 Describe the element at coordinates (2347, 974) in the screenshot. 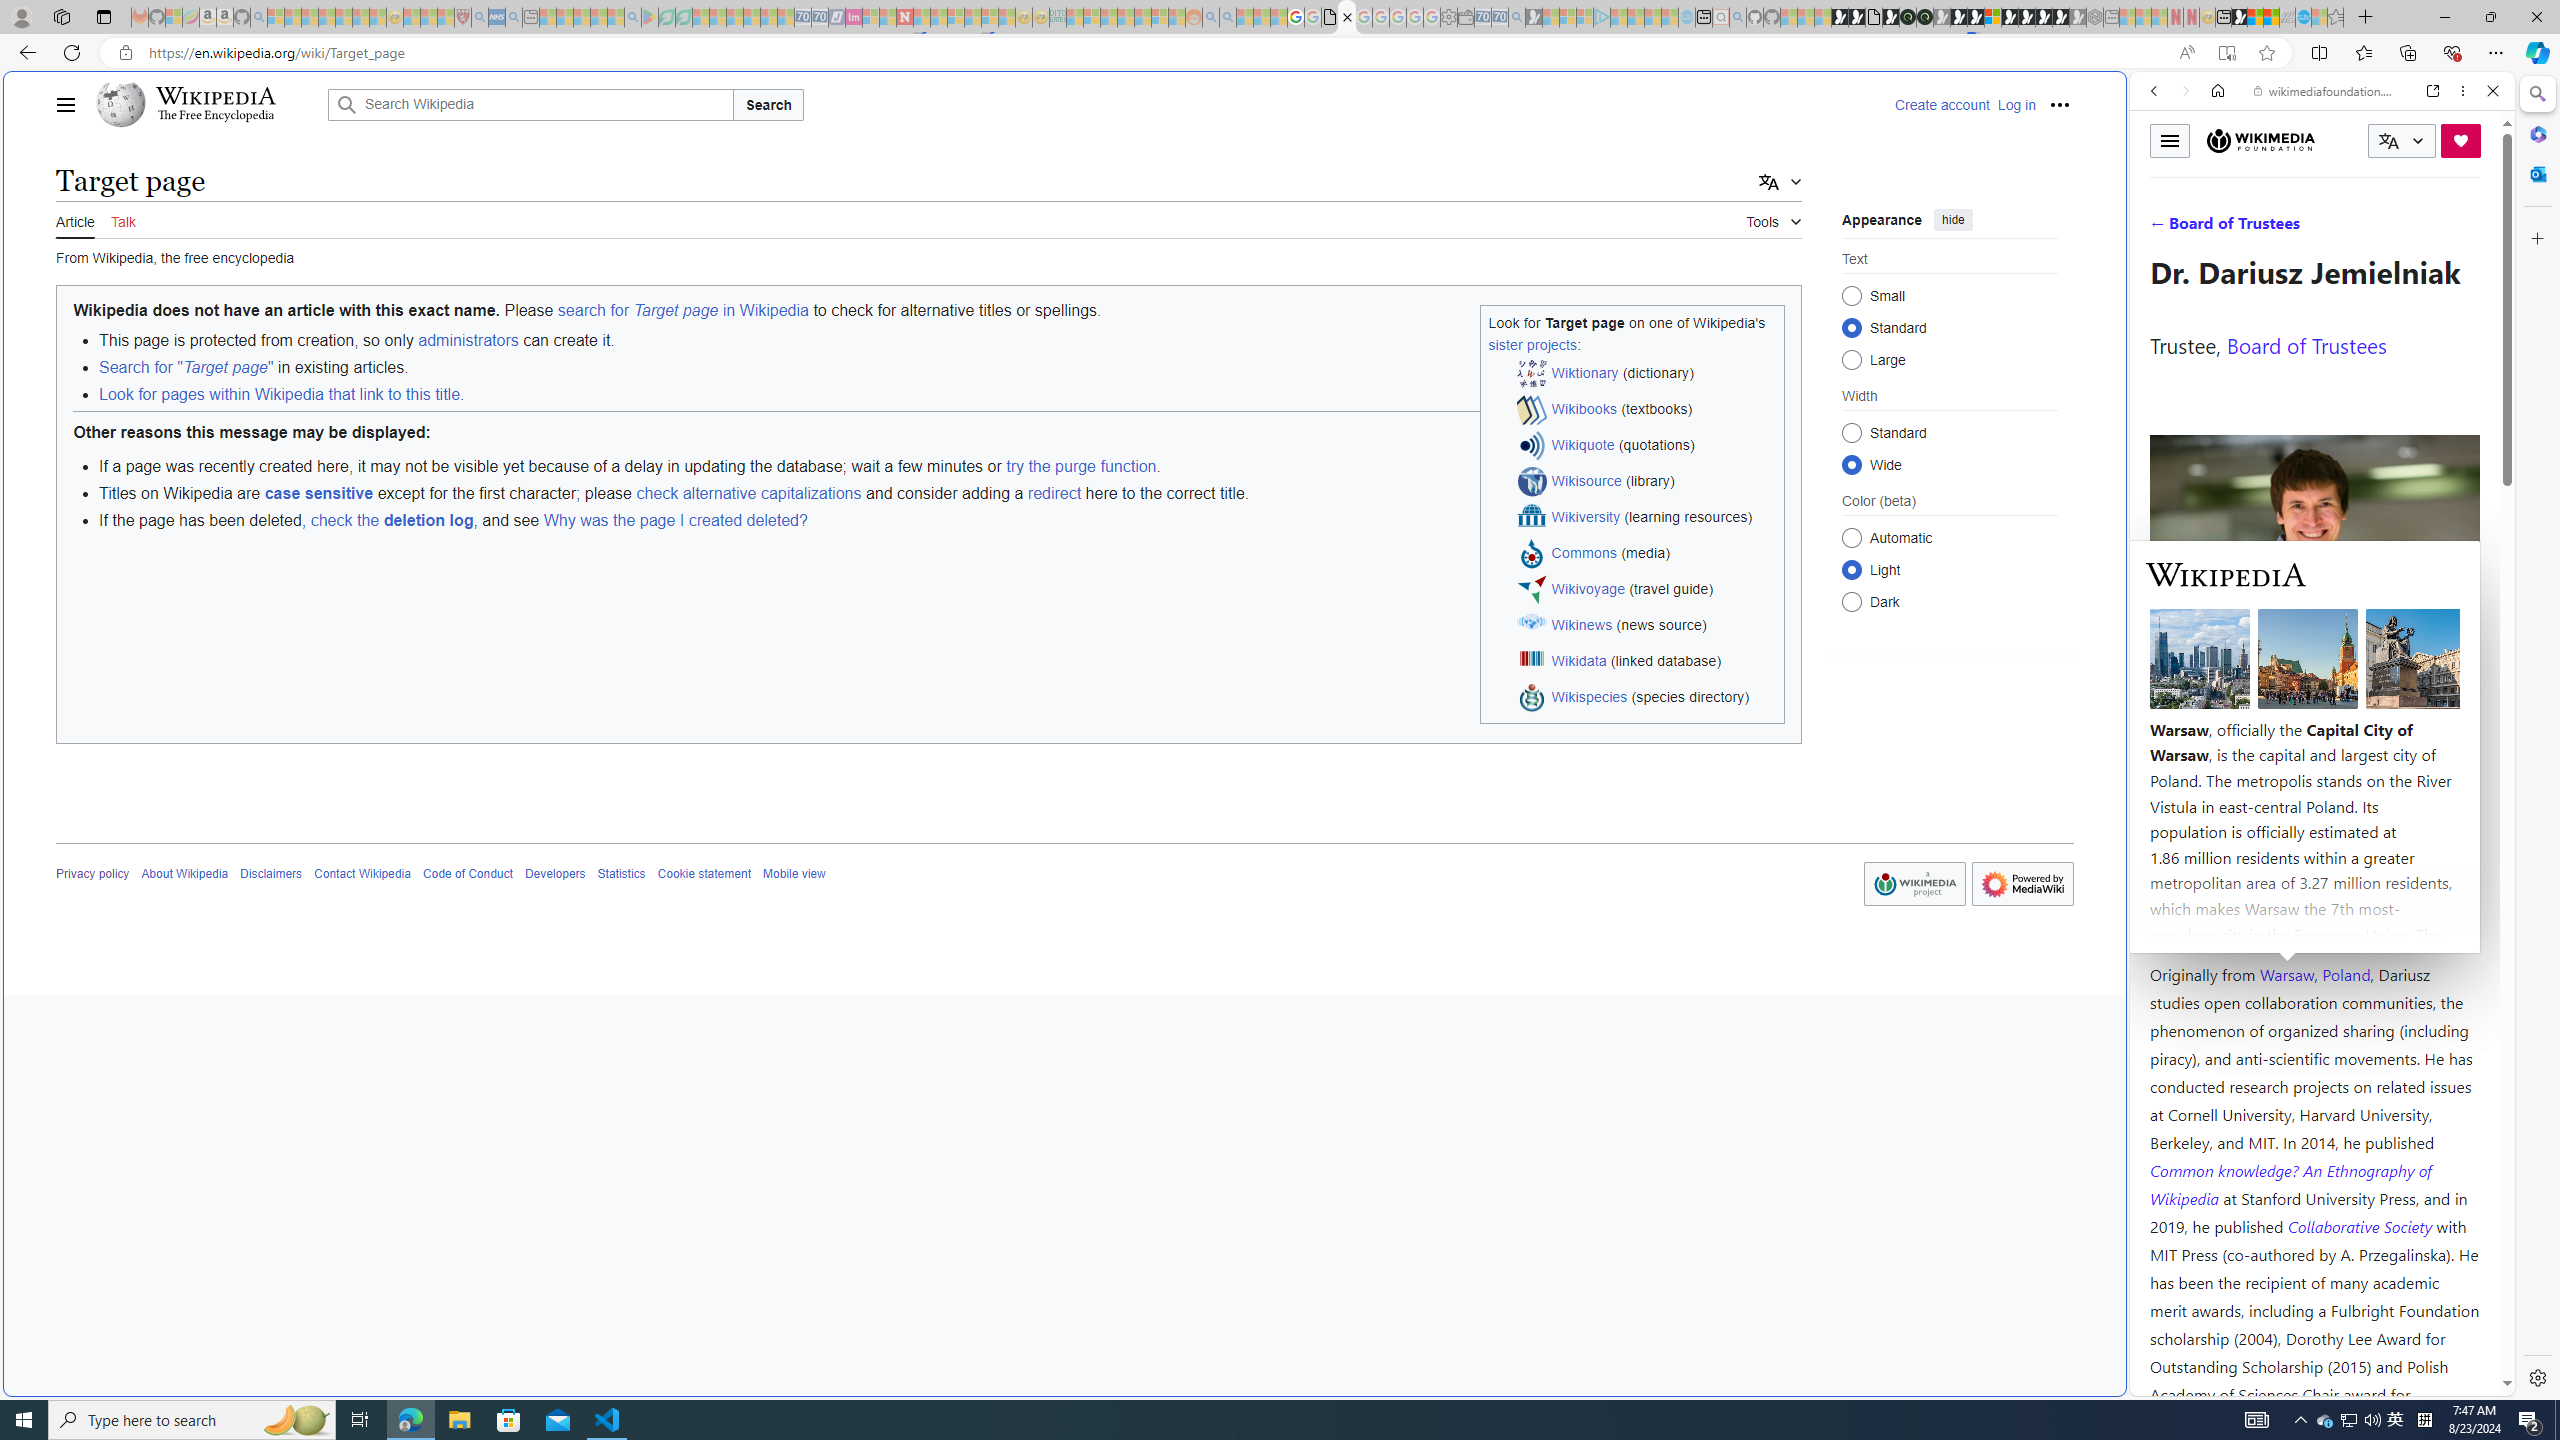

I see `Poland` at that location.